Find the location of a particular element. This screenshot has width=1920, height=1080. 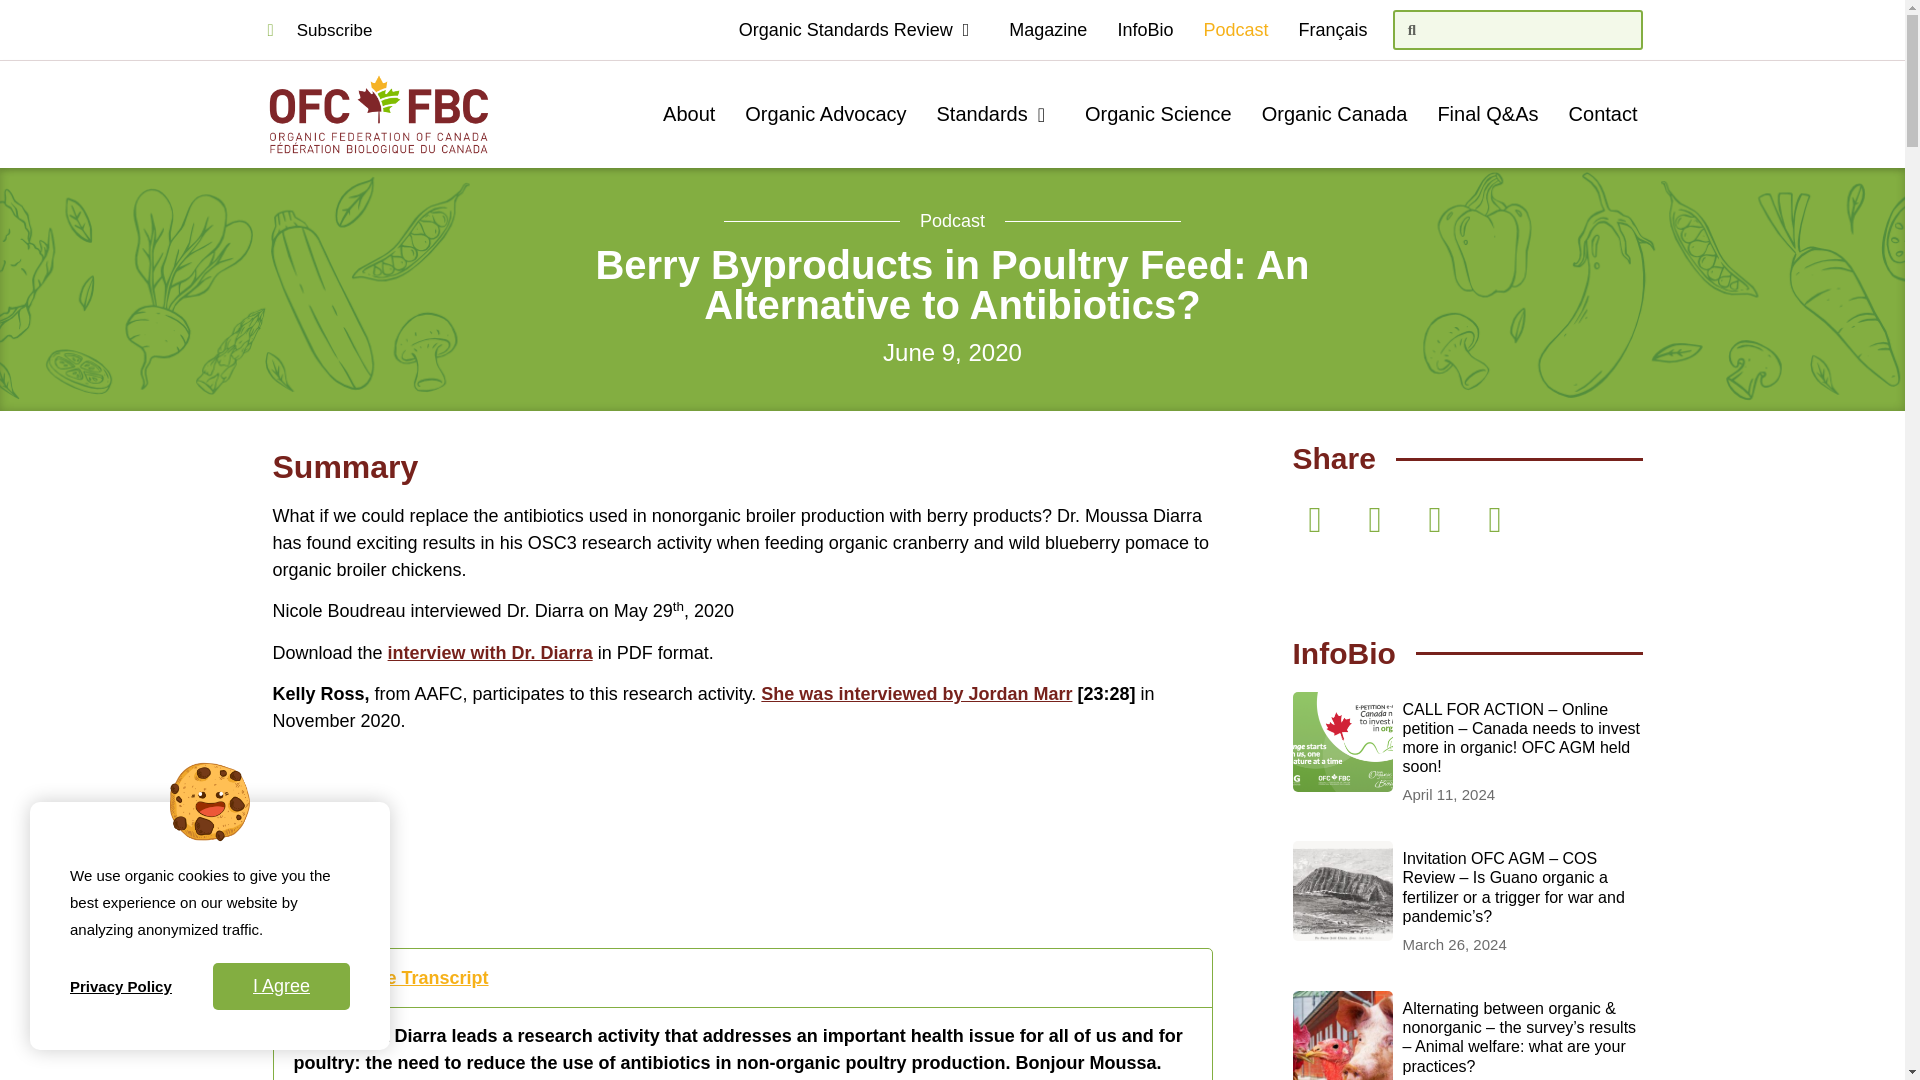

Organic Canada is located at coordinates (1334, 114).